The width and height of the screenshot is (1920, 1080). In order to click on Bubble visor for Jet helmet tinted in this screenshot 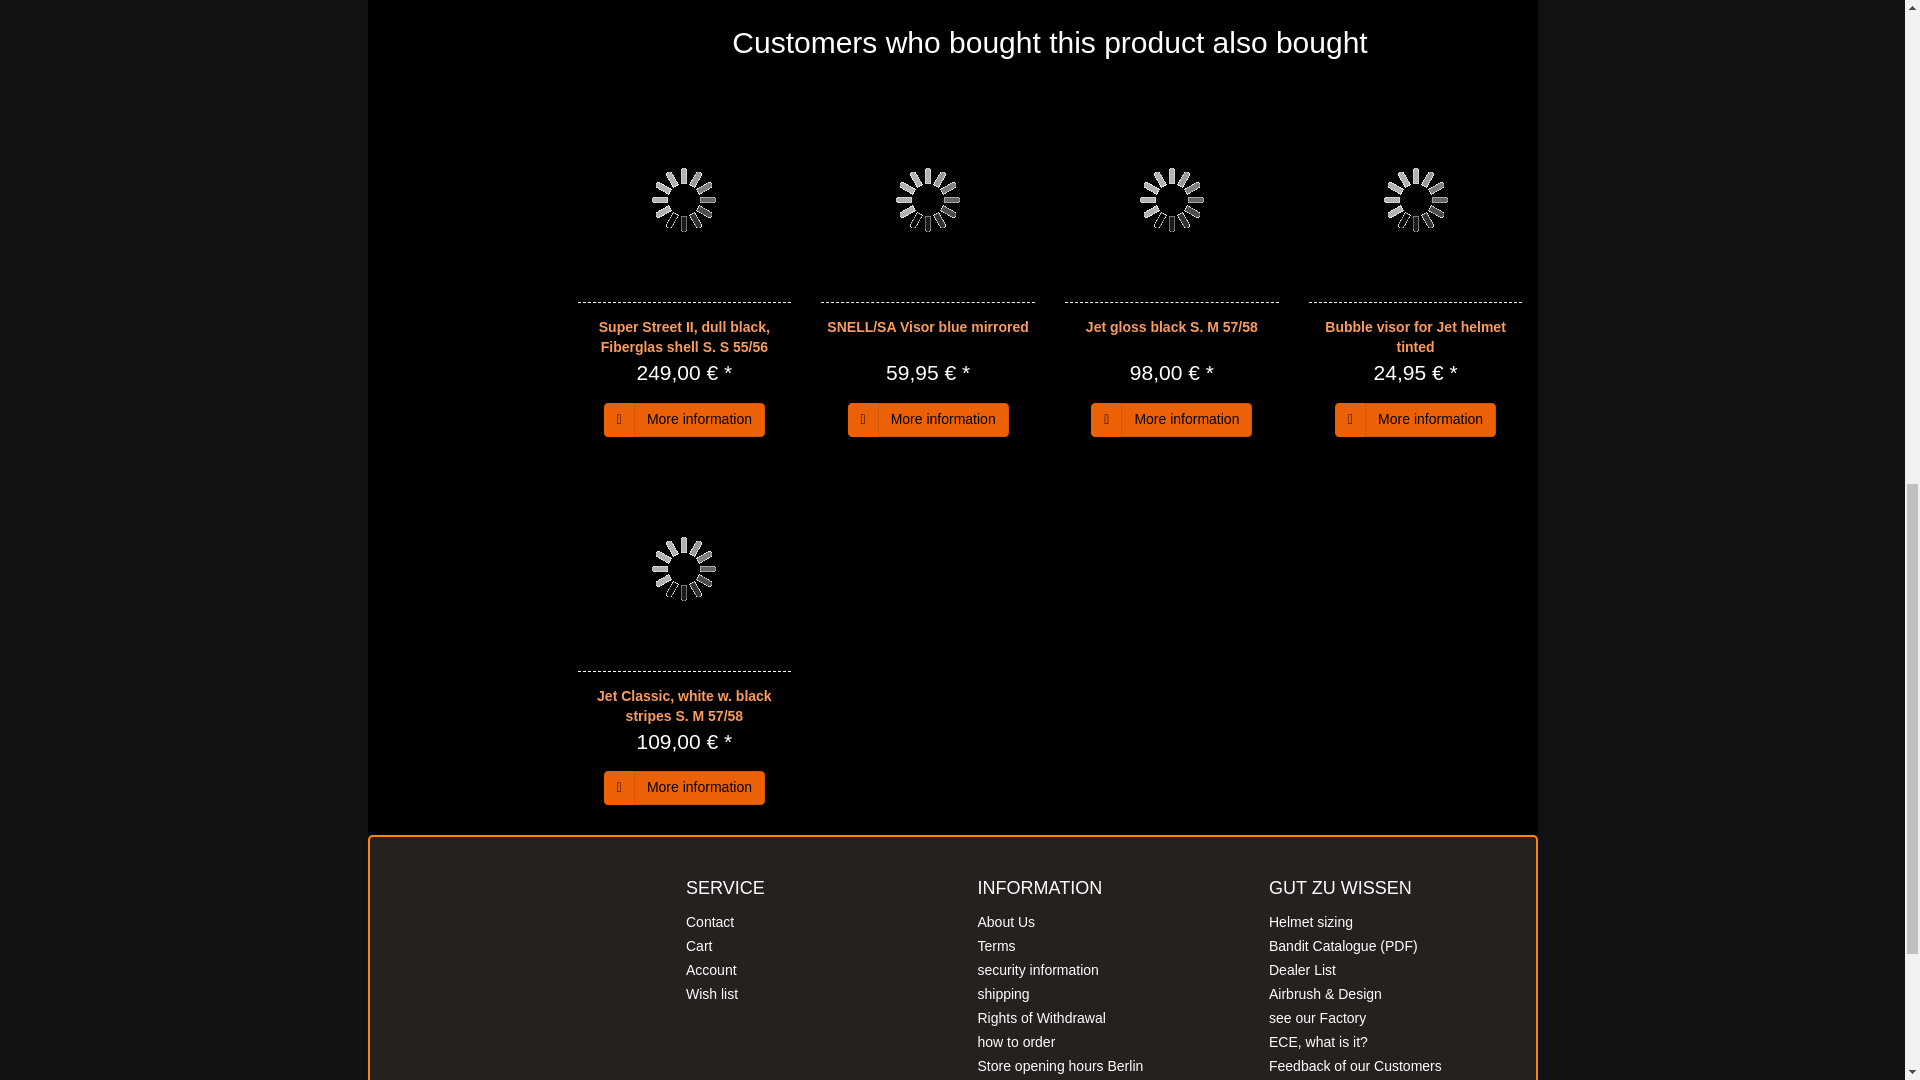, I will do `click(1416, 200)`.